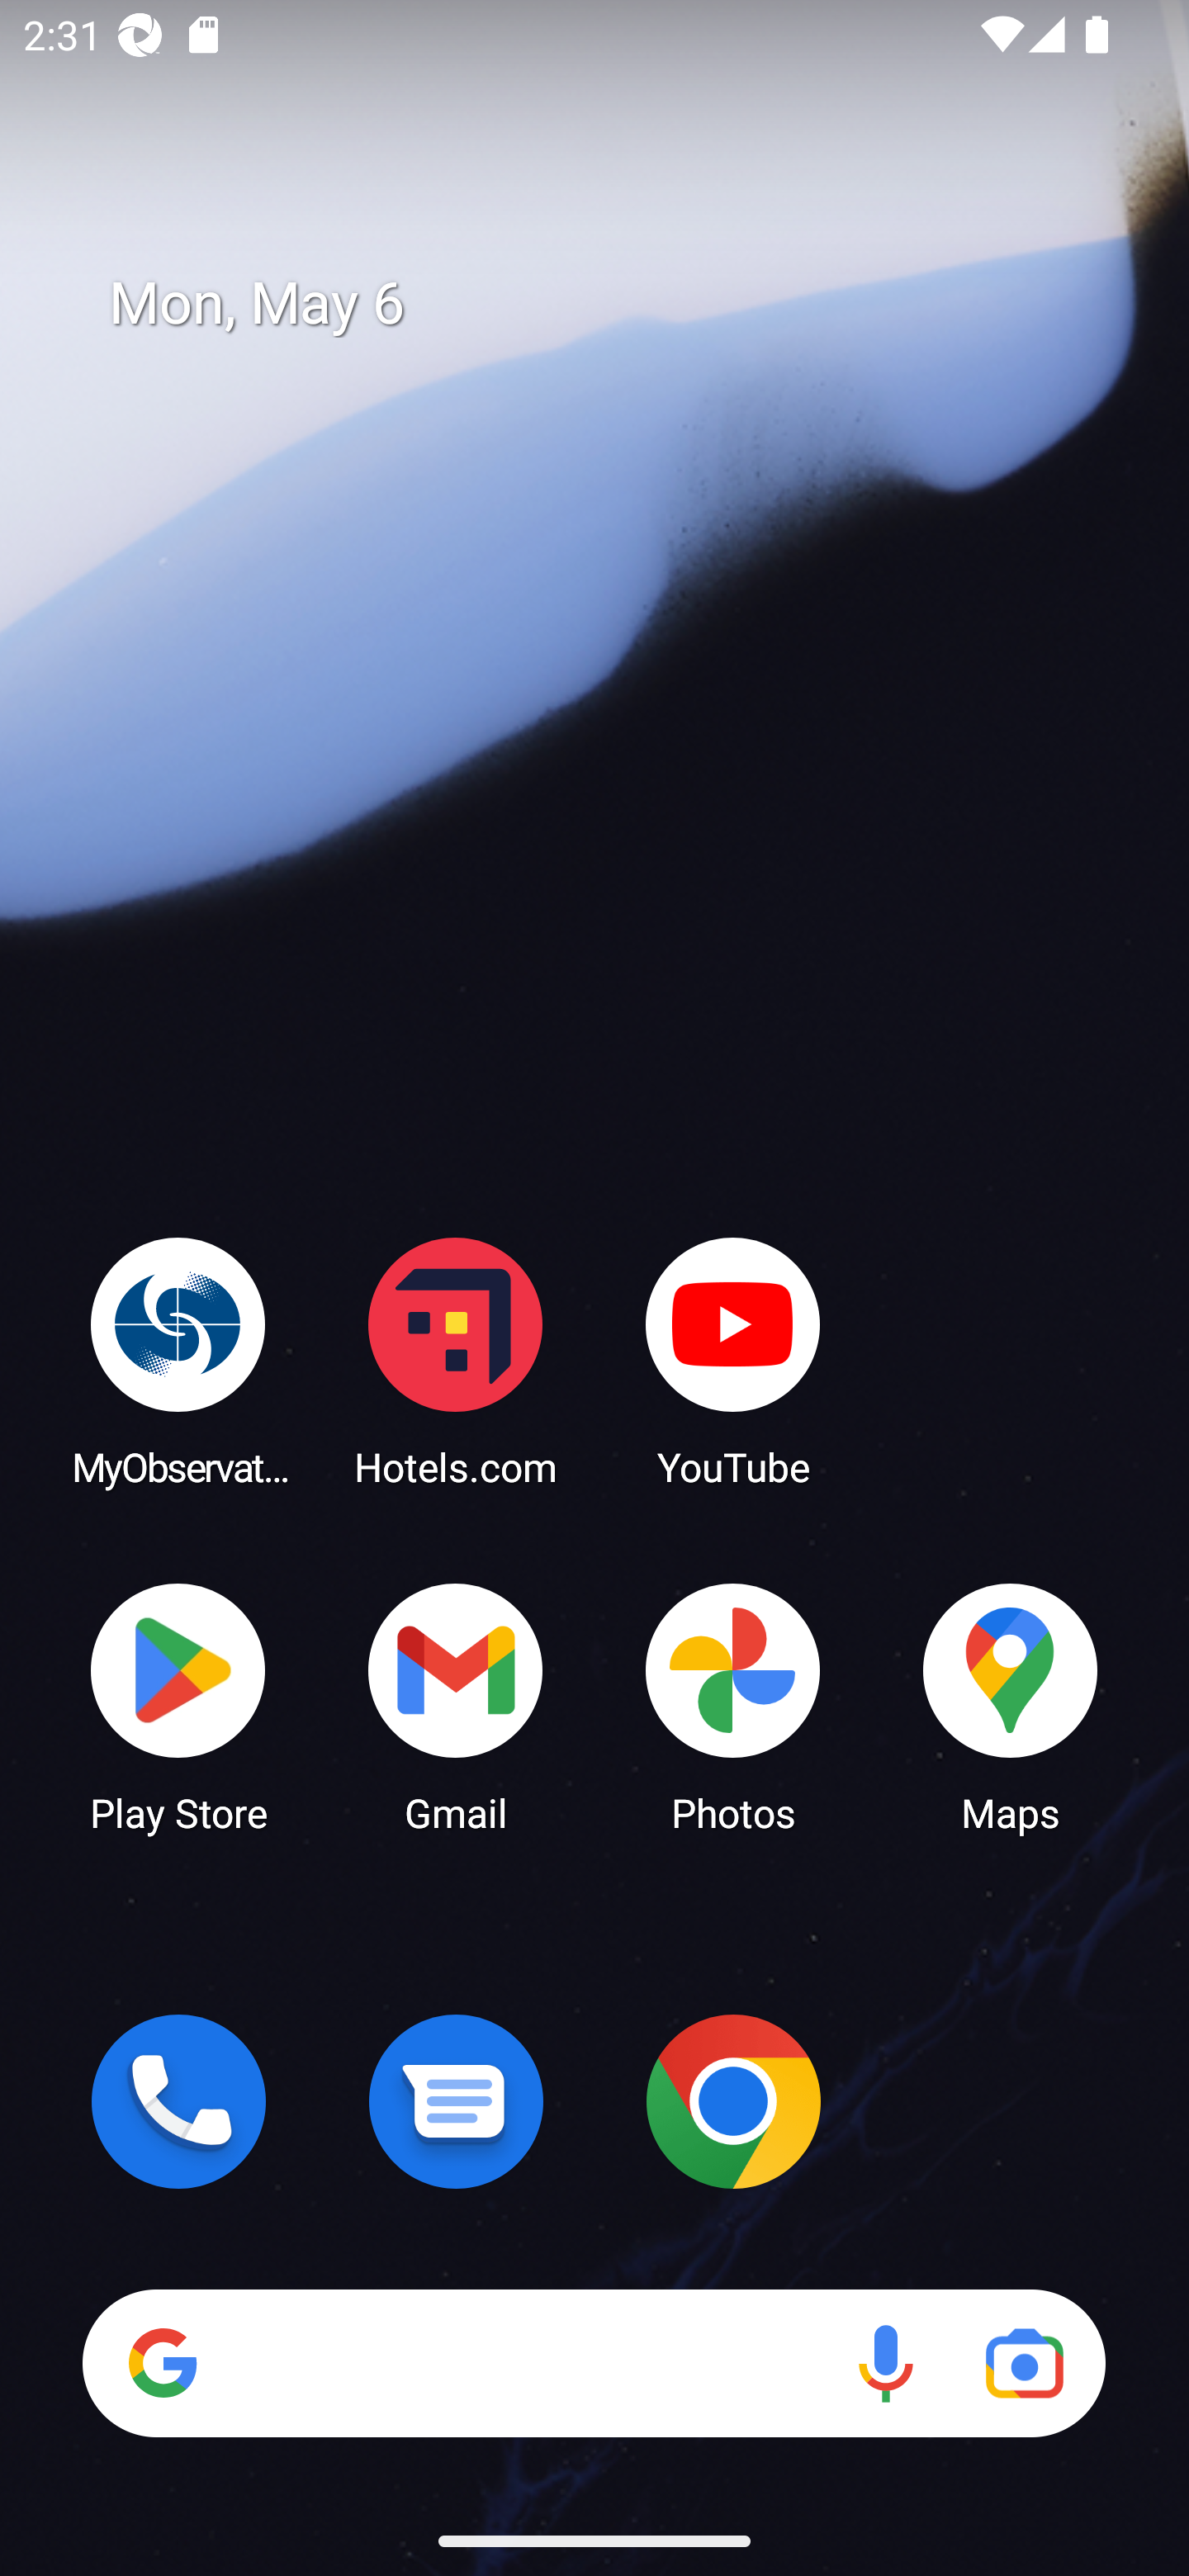  I want to click on Play Store, so click(178, 1706).